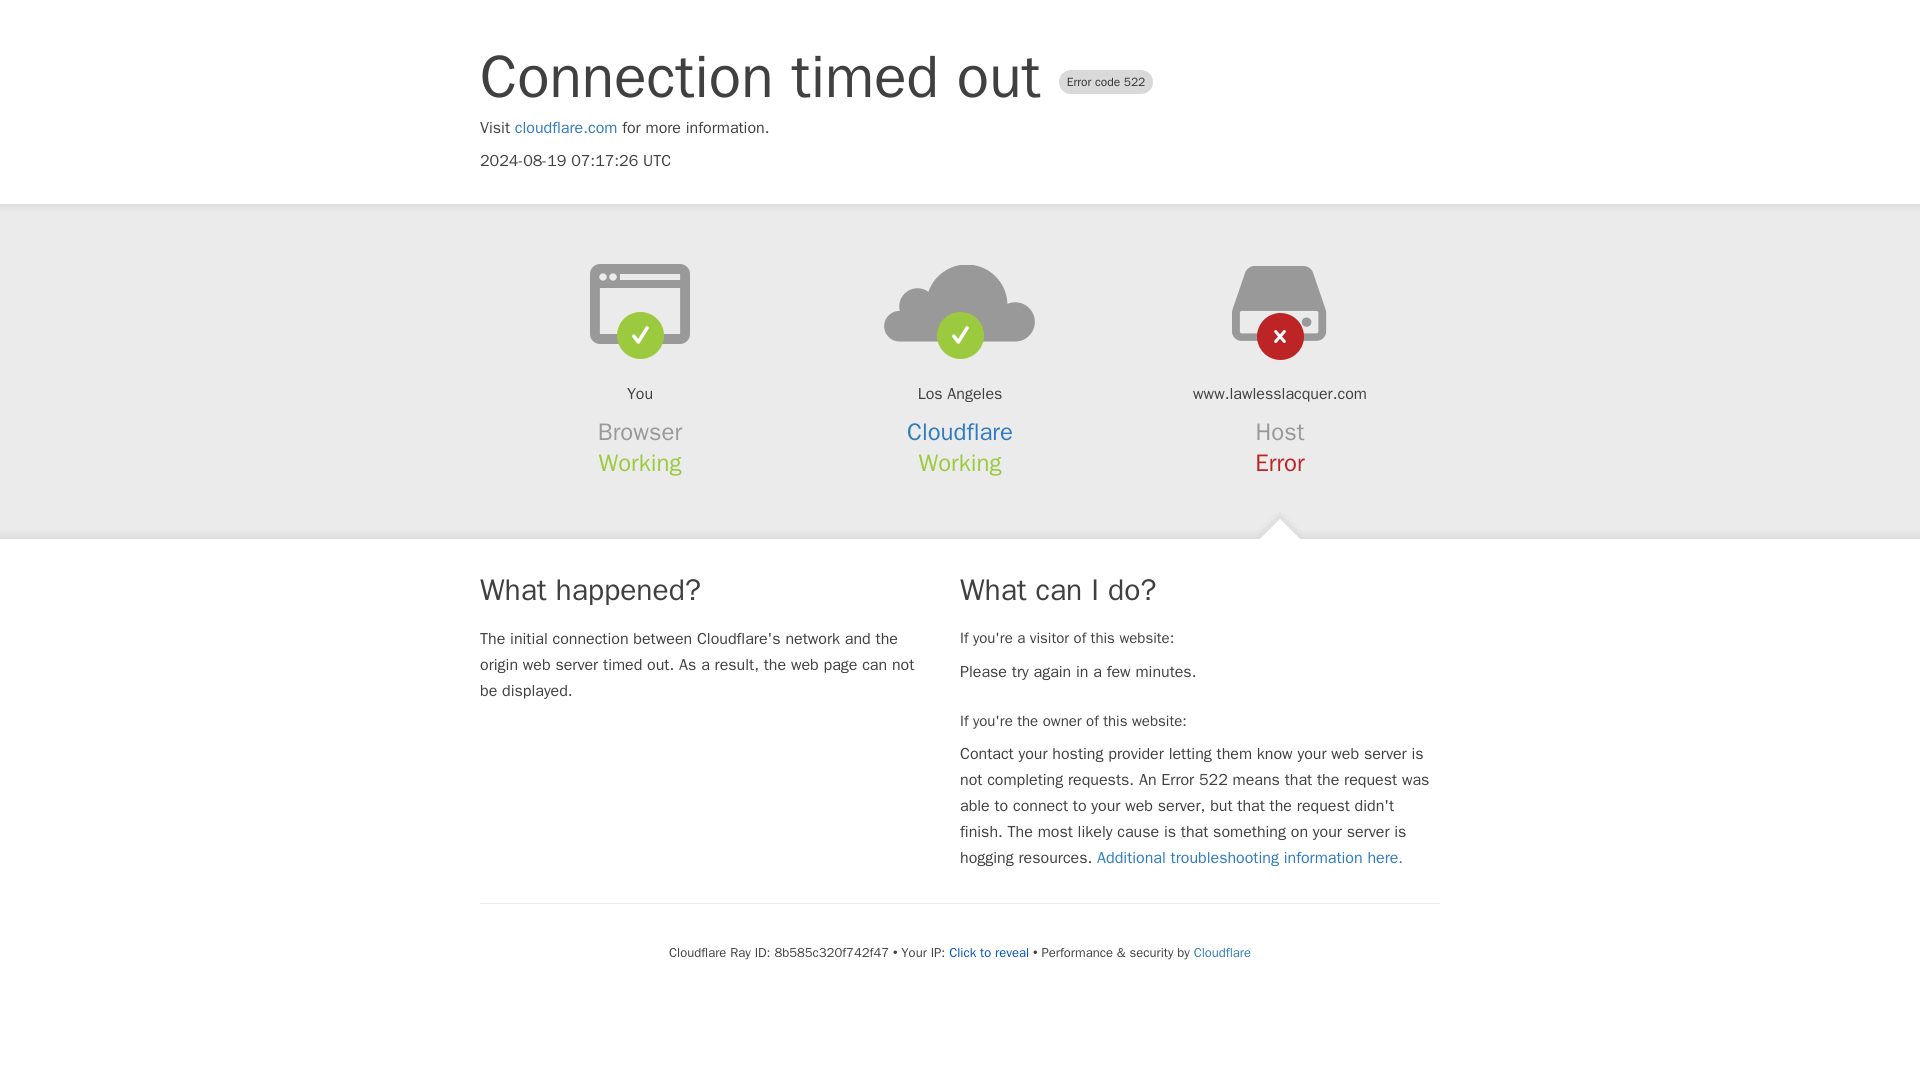  What do you see at coordinates (988, 952) in the screenshot?
I see `Click to reveal` at bounding box center [988, 952].